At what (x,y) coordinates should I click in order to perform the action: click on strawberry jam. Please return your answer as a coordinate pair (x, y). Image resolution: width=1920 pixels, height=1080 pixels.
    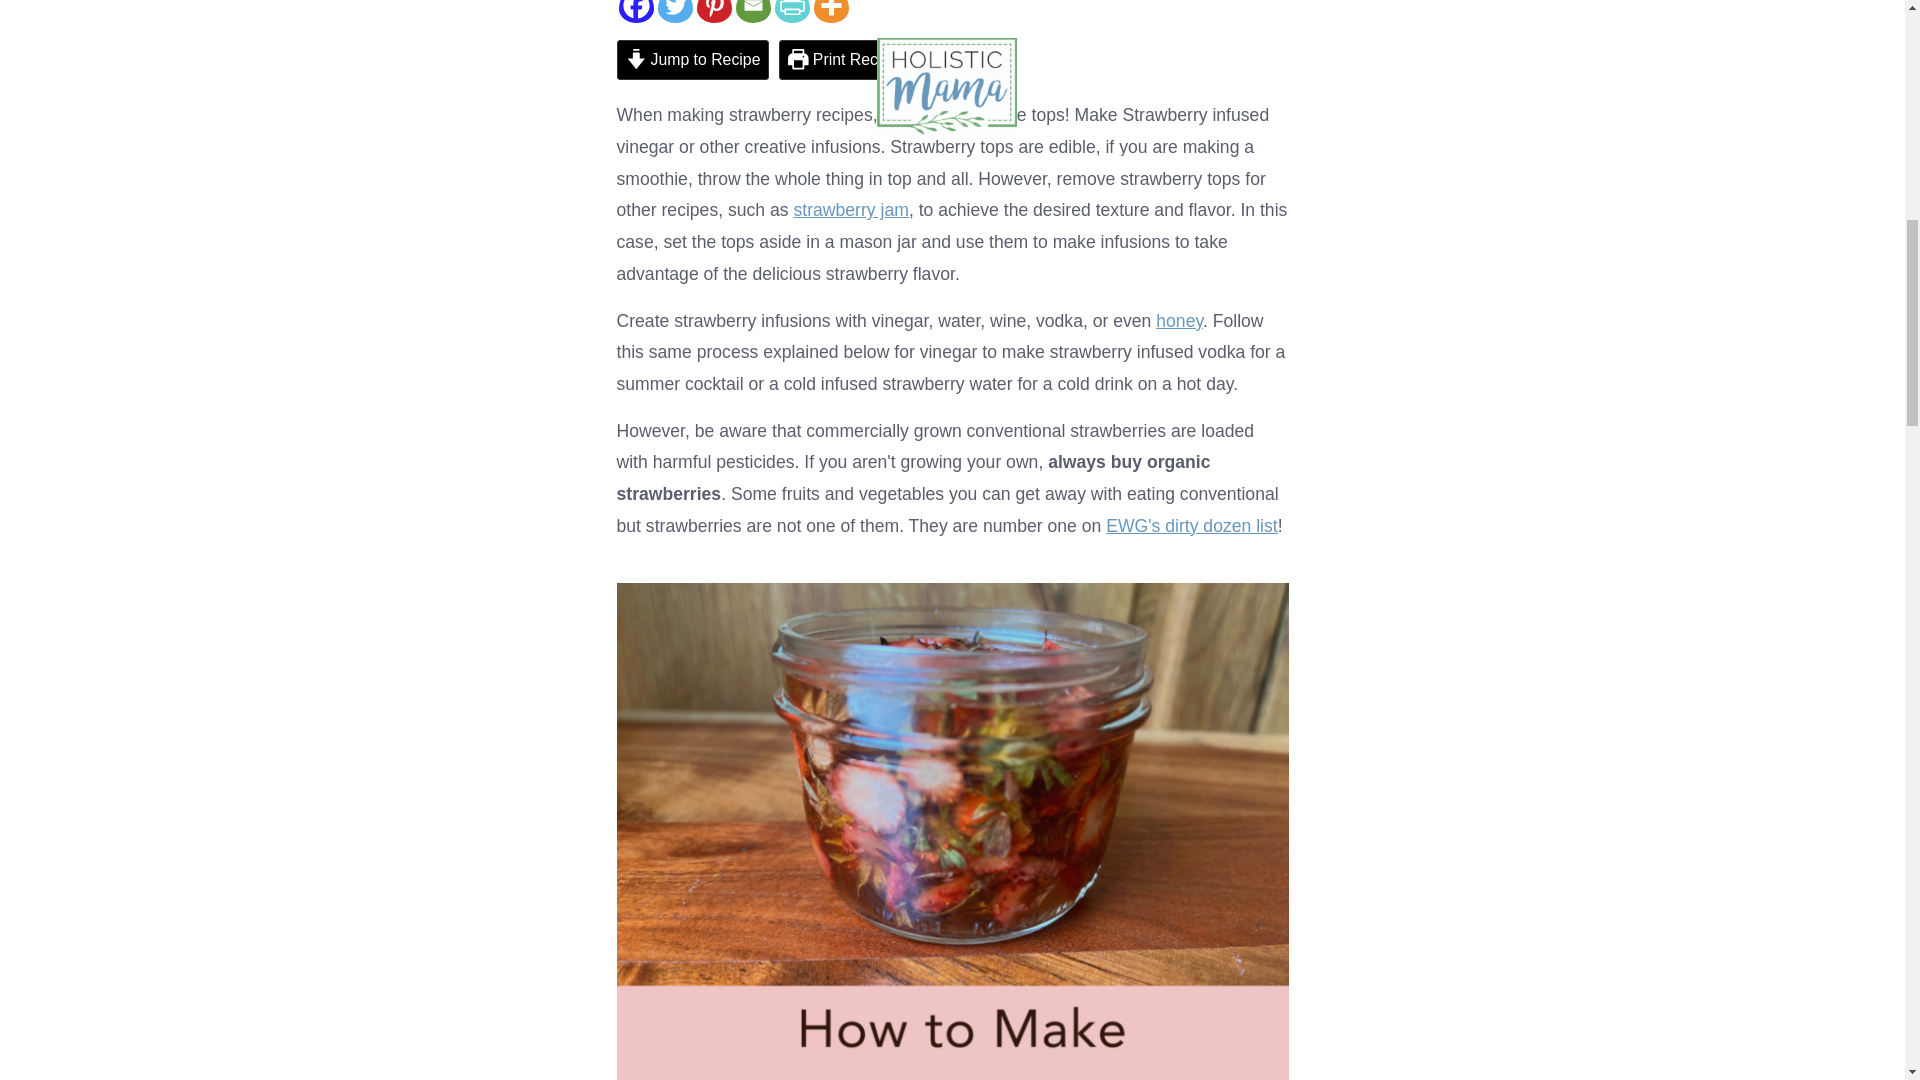
    Looking at the image, I should click on (851, 210).